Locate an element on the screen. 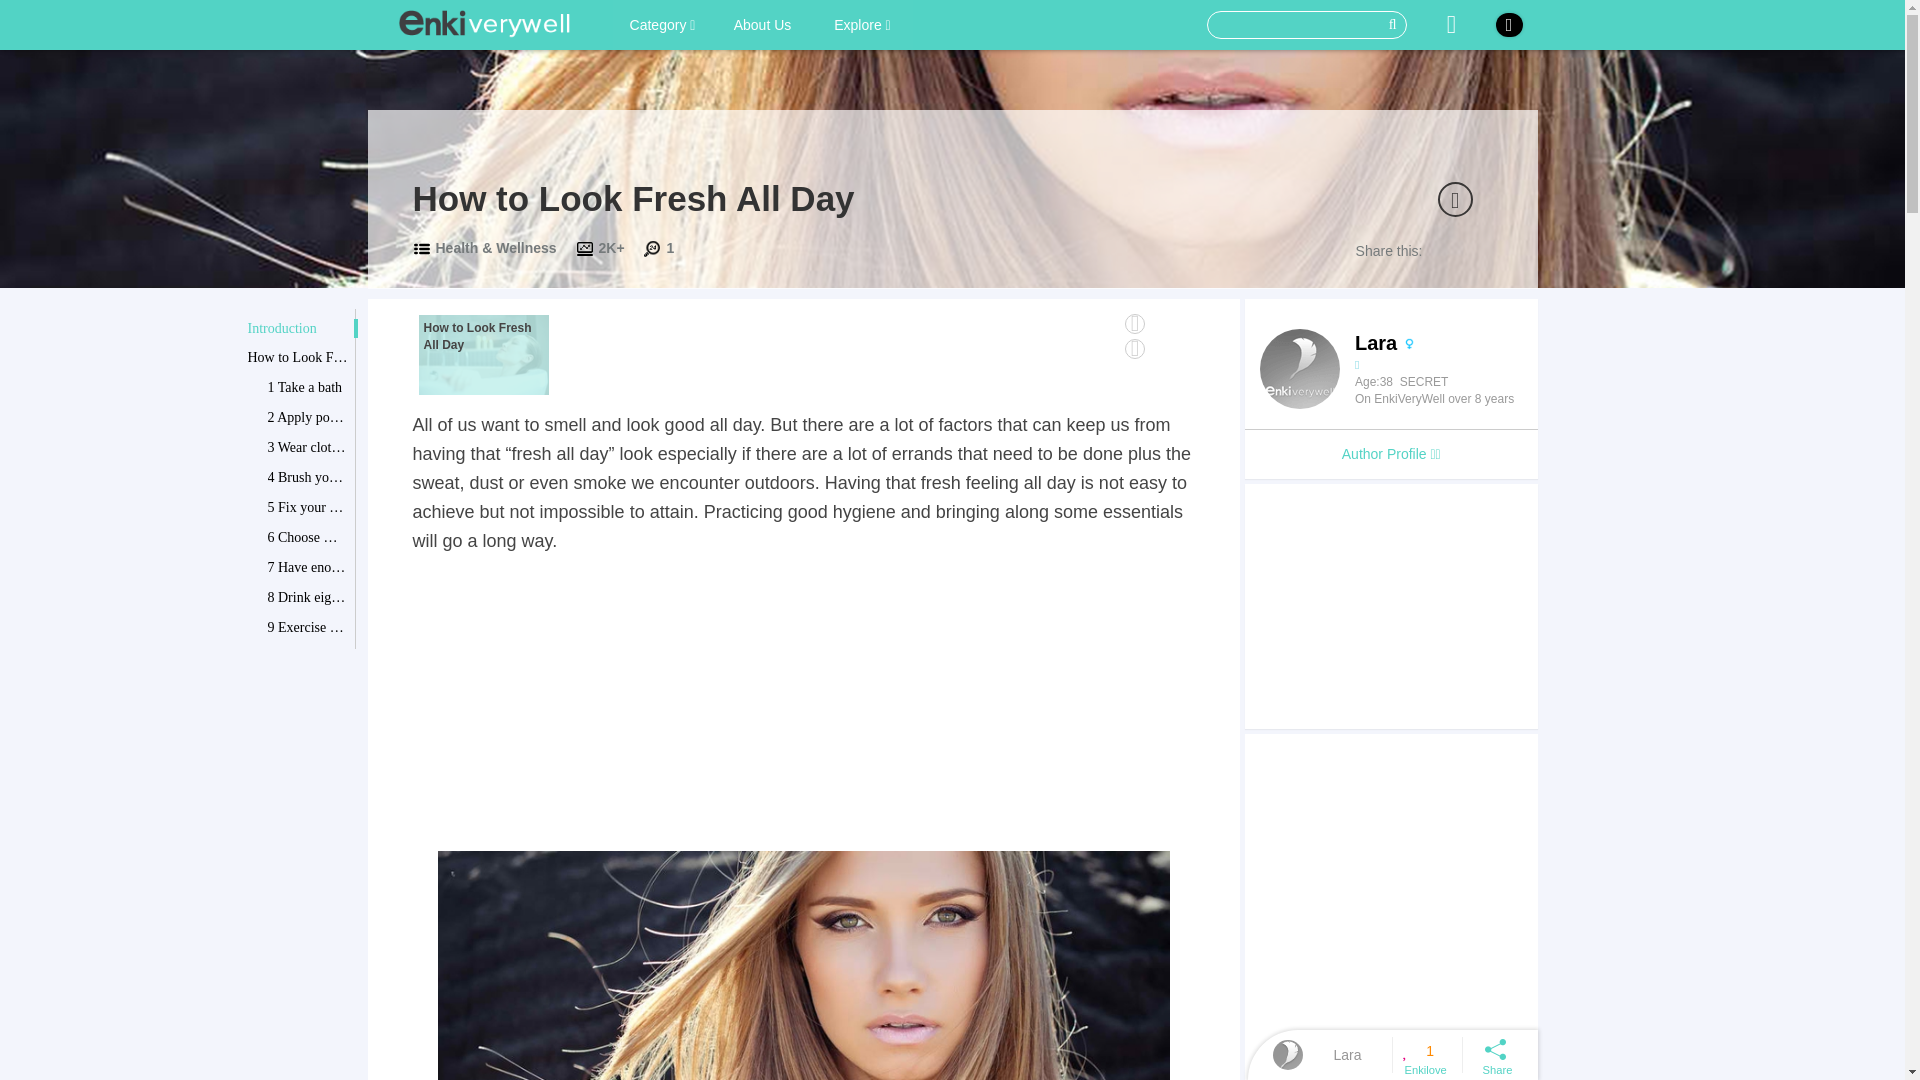 Image resolution: width=1920 pixels, height=1080 pixels. Category is located at coordinates (662, 24).